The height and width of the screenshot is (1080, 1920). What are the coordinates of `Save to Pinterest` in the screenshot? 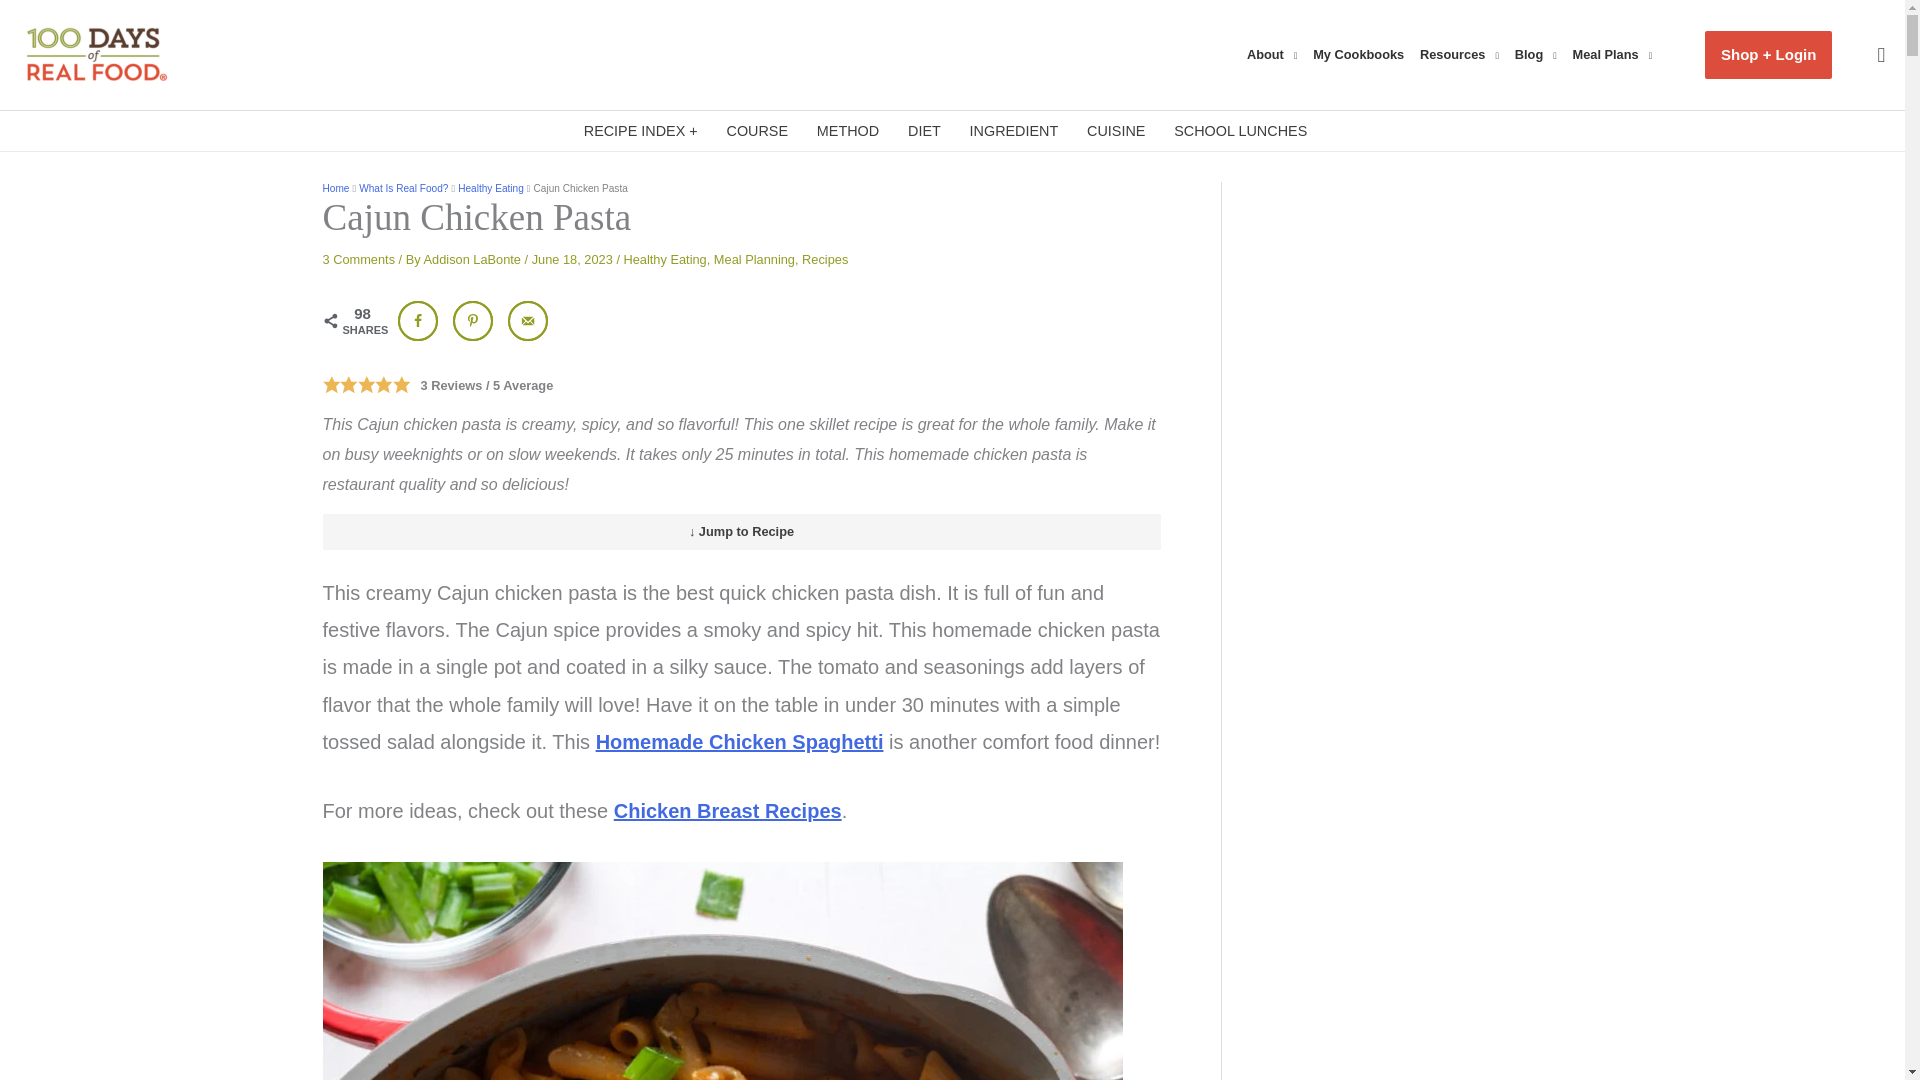 It's located at (473, 321).